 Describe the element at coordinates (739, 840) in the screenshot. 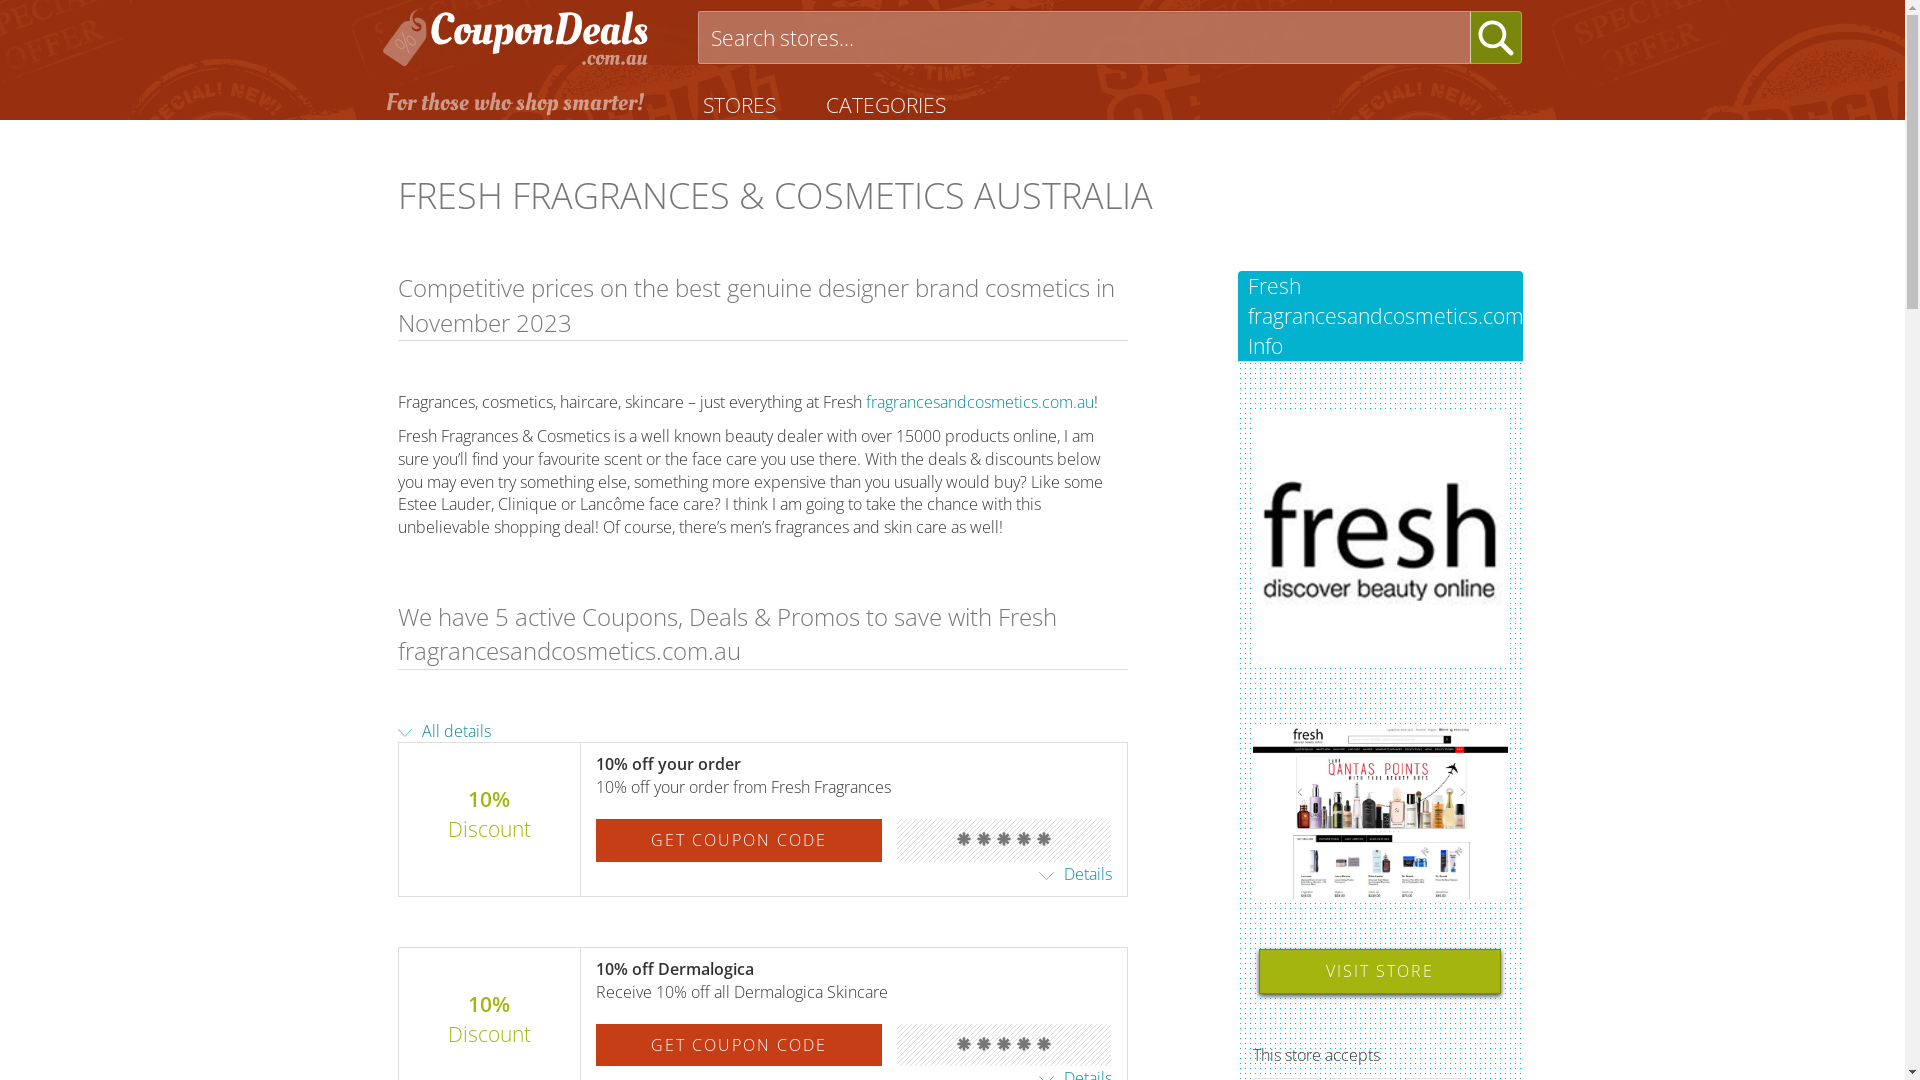

I see `GET COUPON CODE` at that location.